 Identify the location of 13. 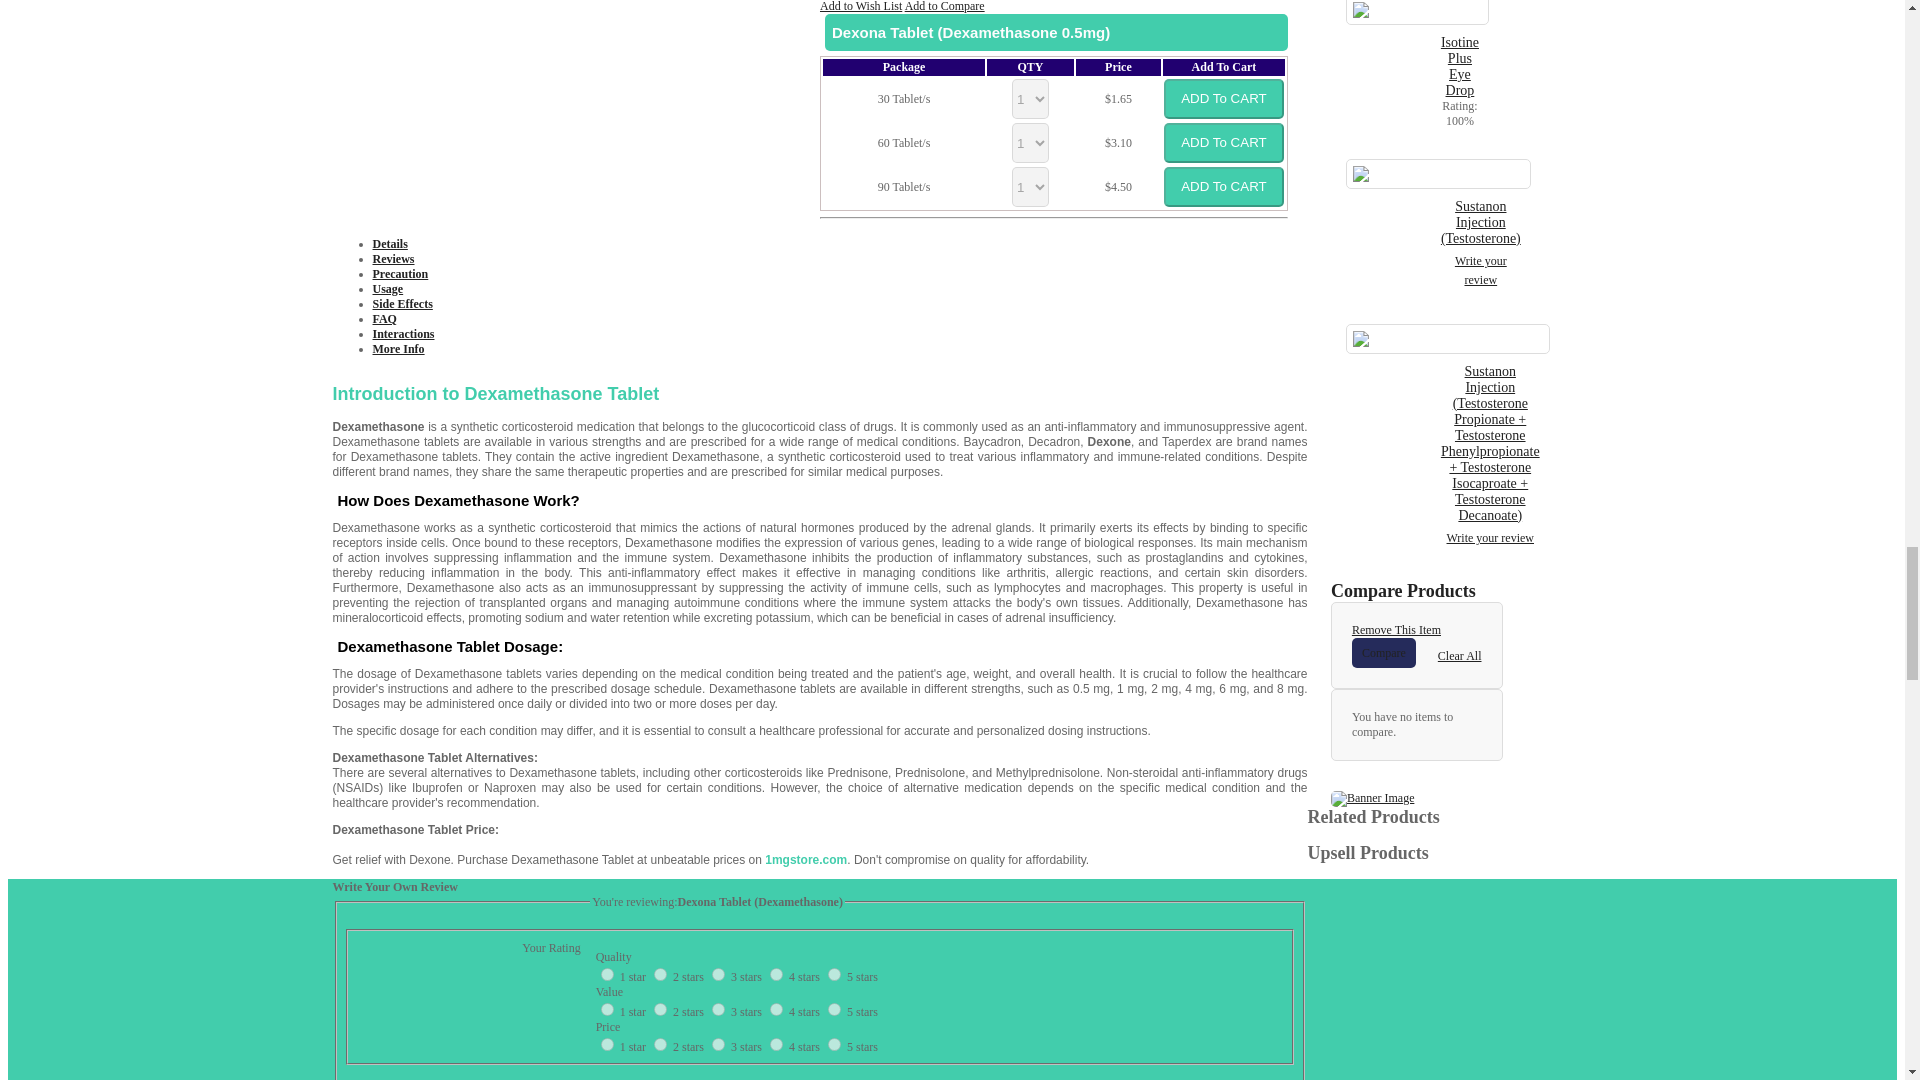
(718, 1044).